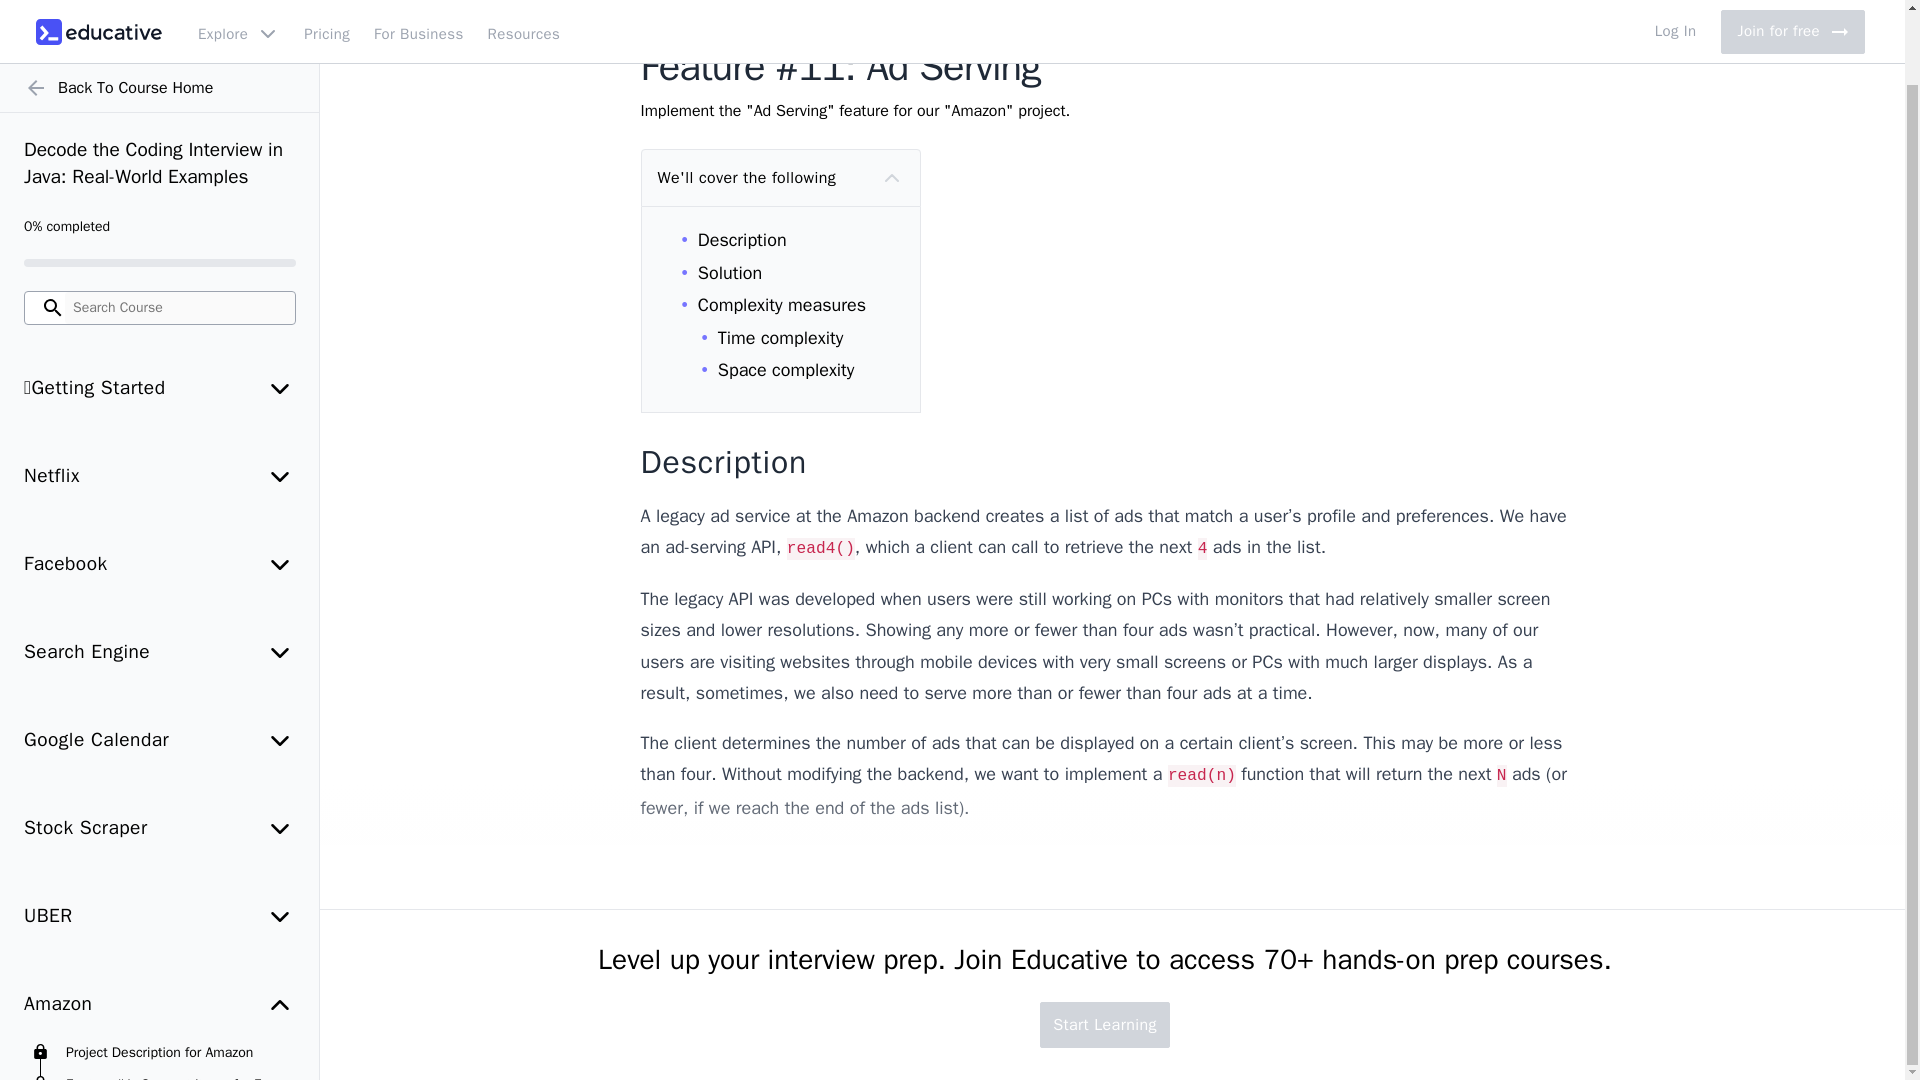  Describe the element at coordinates (160, 17) in the screenshot. I see `Back To Course Home` at that location.